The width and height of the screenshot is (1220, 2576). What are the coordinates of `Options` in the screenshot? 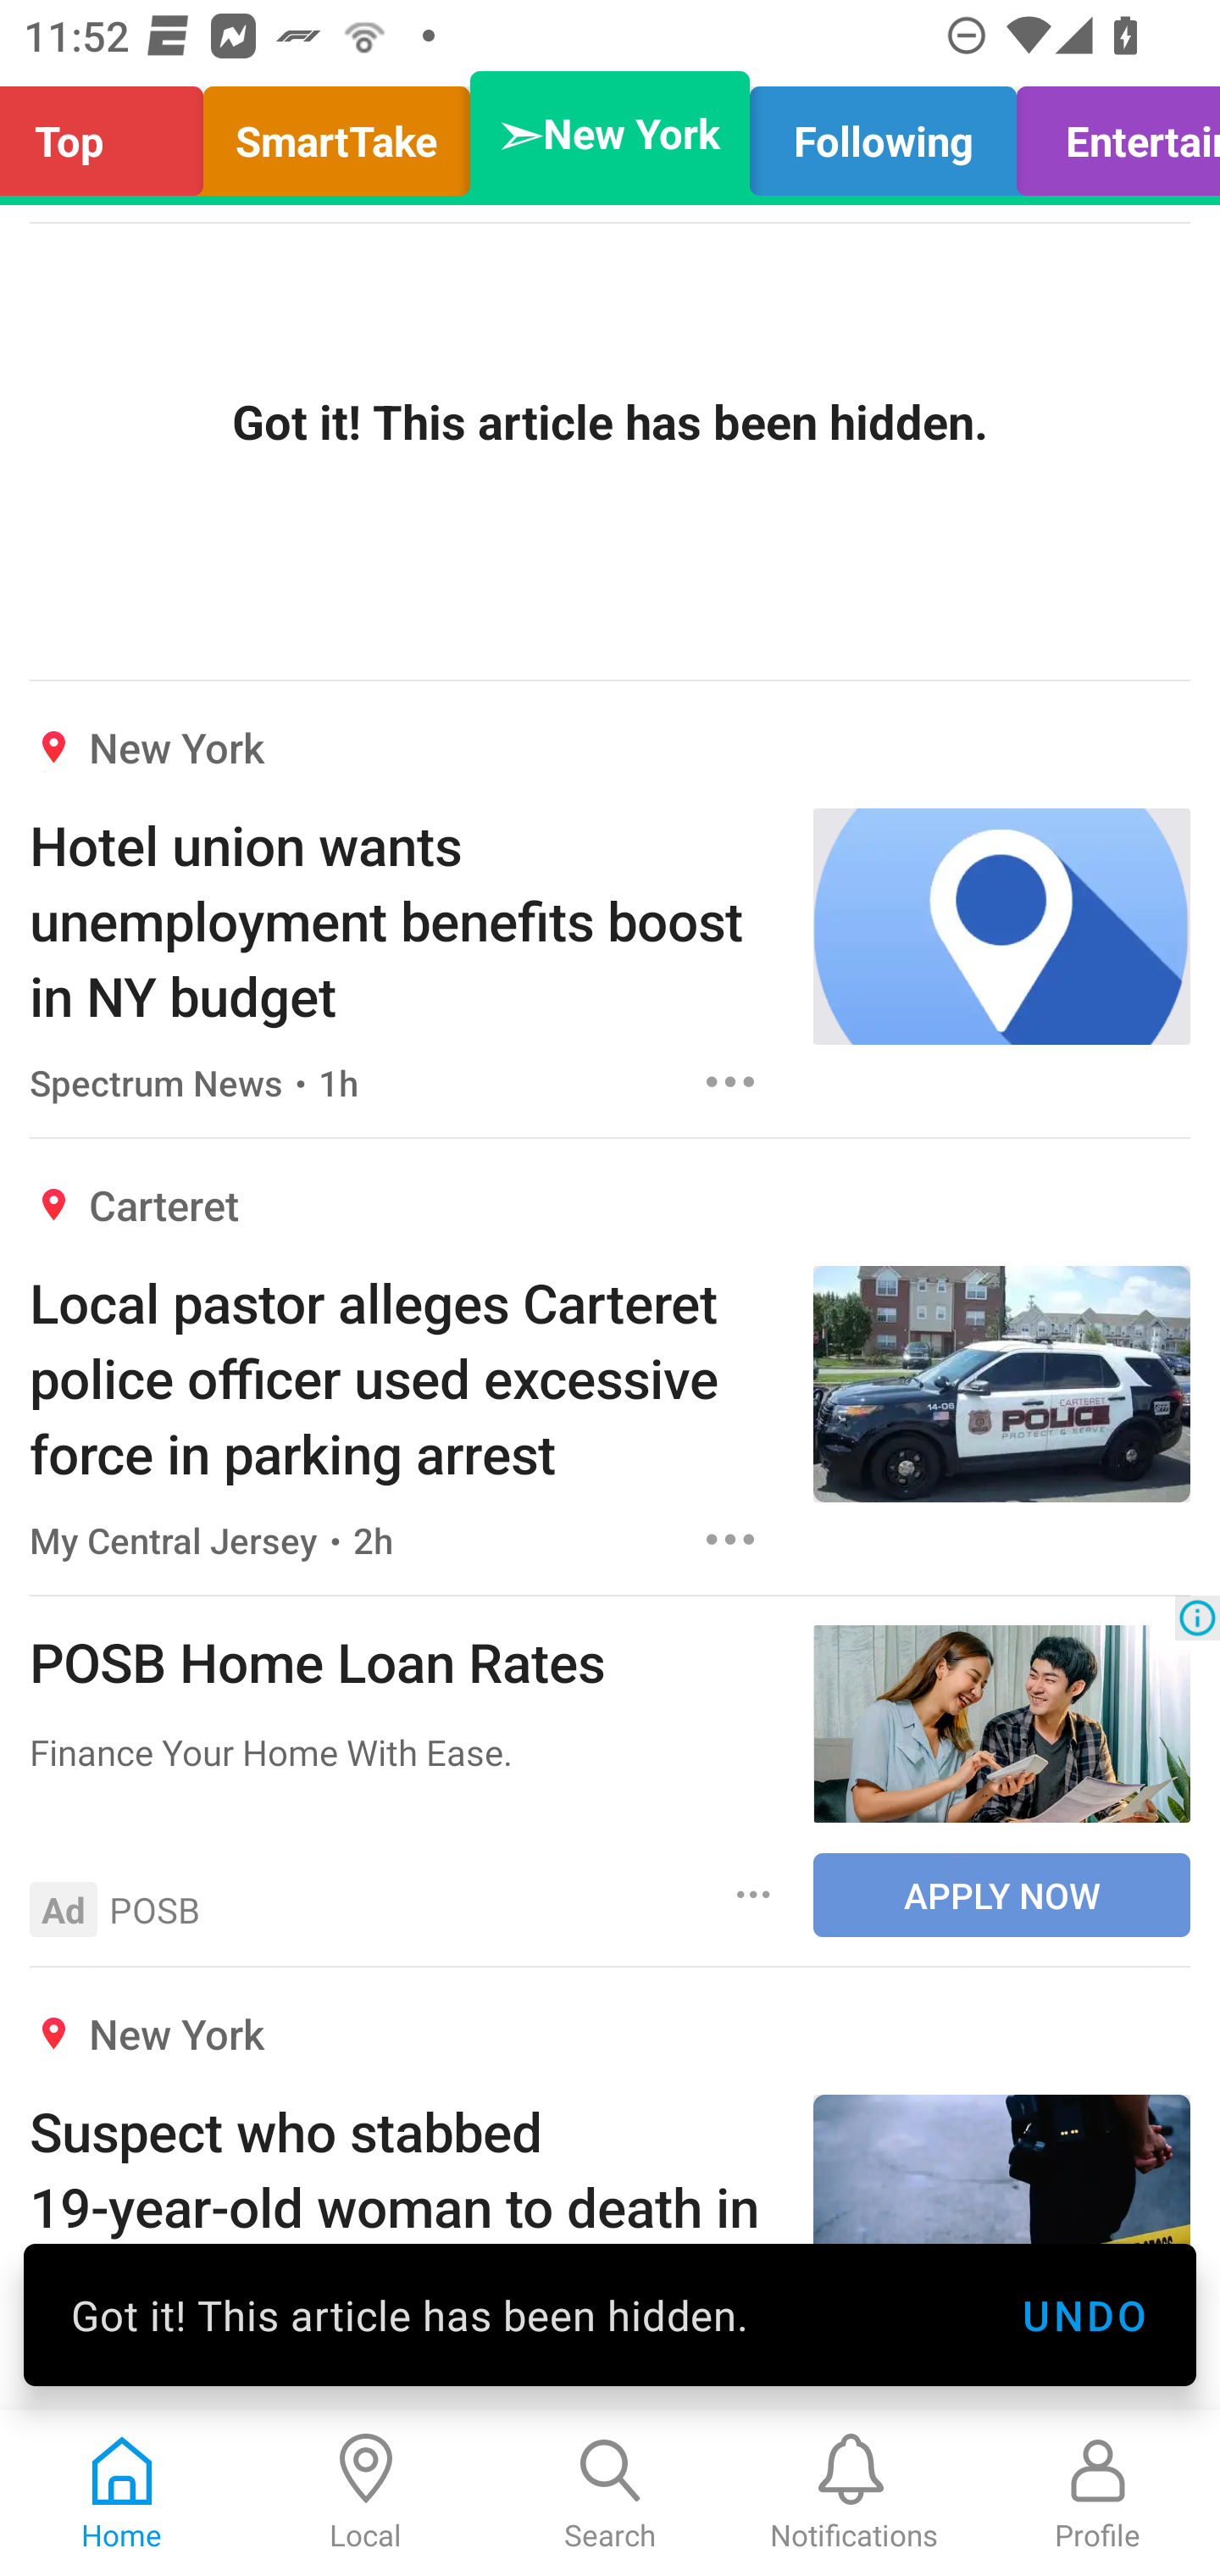 It's located at (730, 1081).